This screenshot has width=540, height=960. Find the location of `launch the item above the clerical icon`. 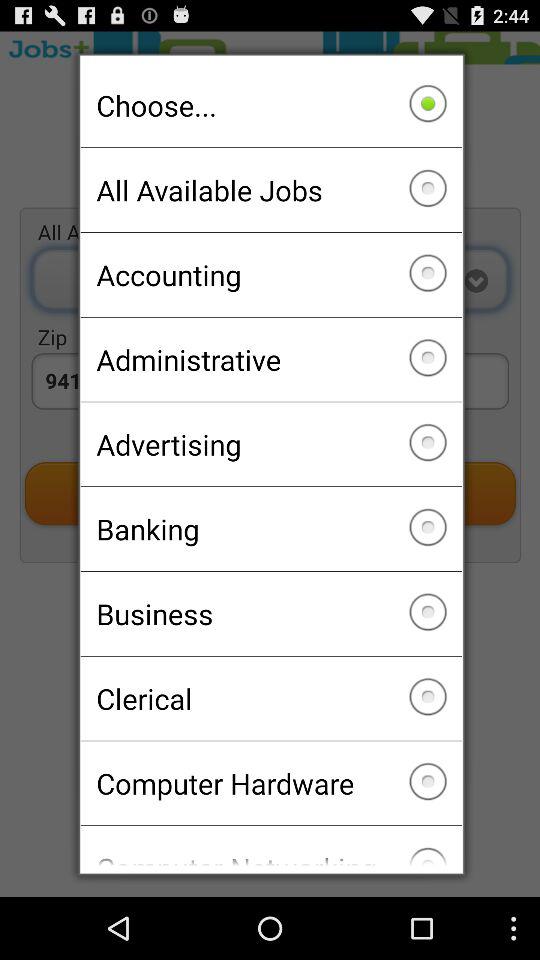

launch the item above the clerical icon is located at coordinates (270, 613).